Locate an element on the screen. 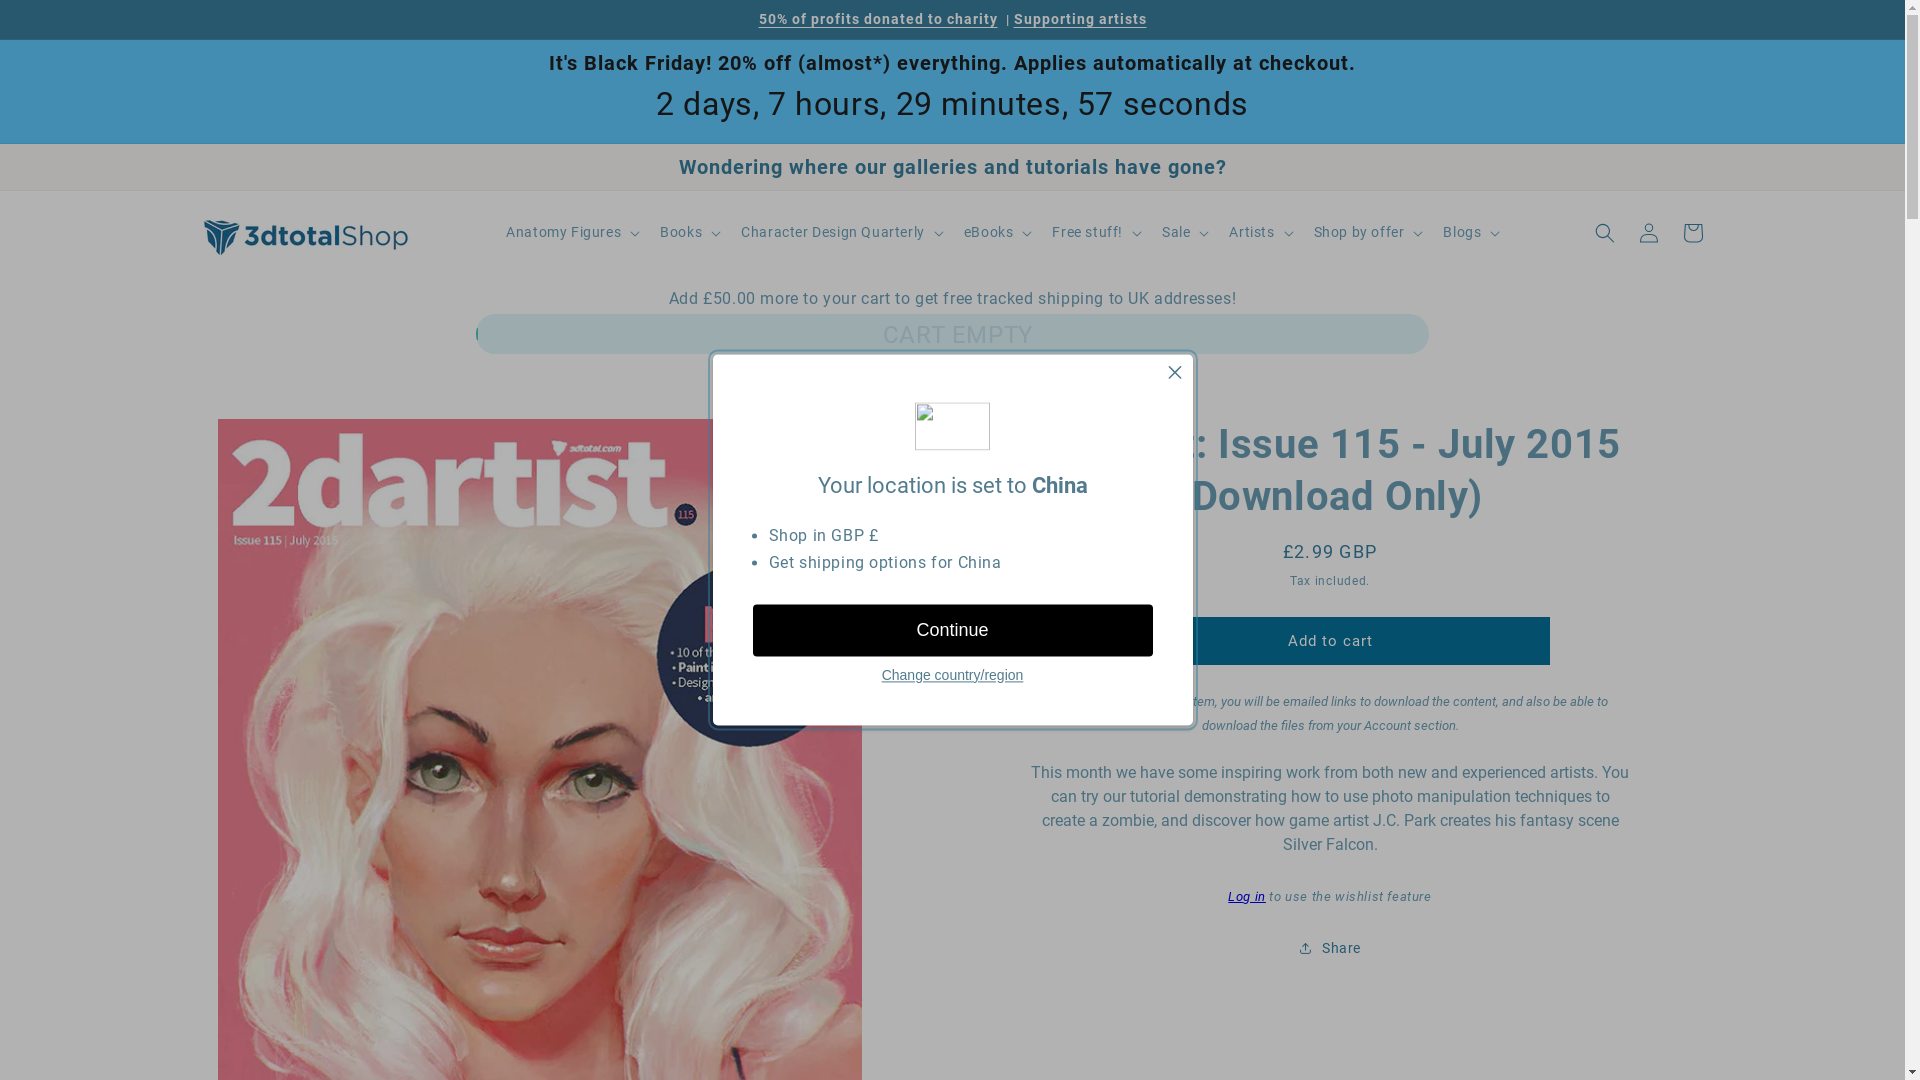 This screenshot has width=1920, height=1080. Skip to product information is located at coordinates (232, 418).